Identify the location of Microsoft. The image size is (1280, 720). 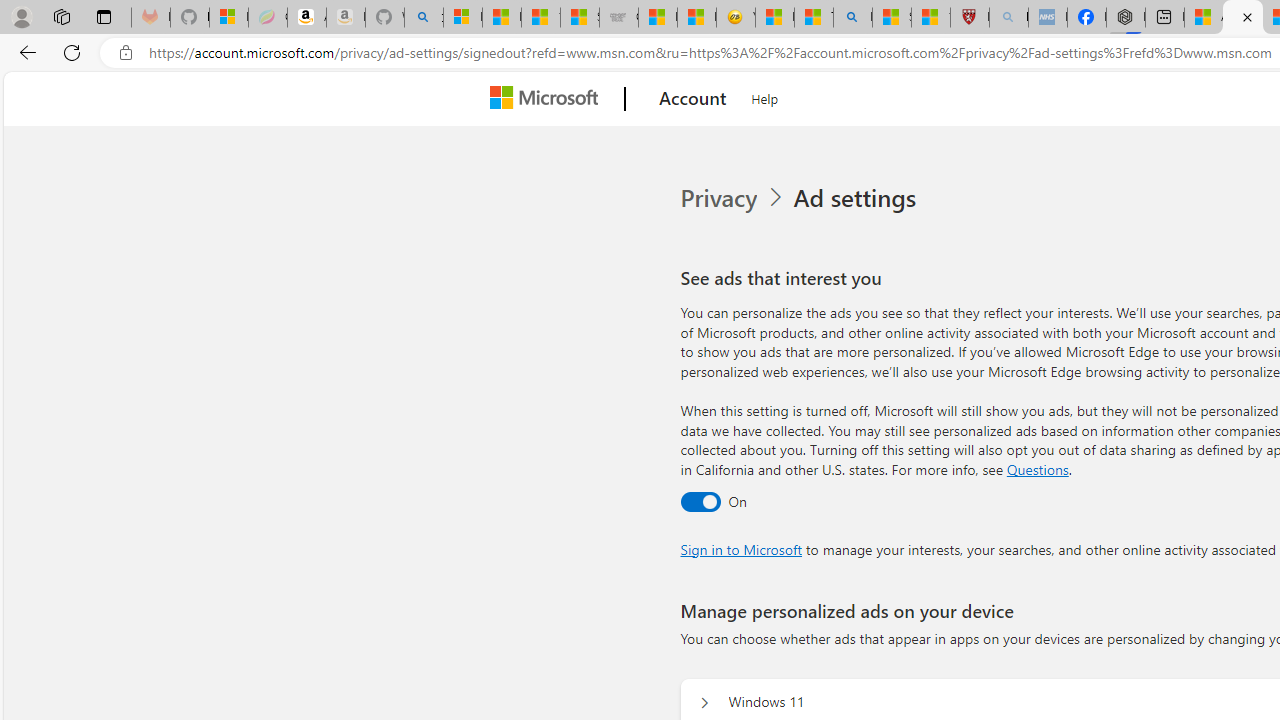
(548, 99).